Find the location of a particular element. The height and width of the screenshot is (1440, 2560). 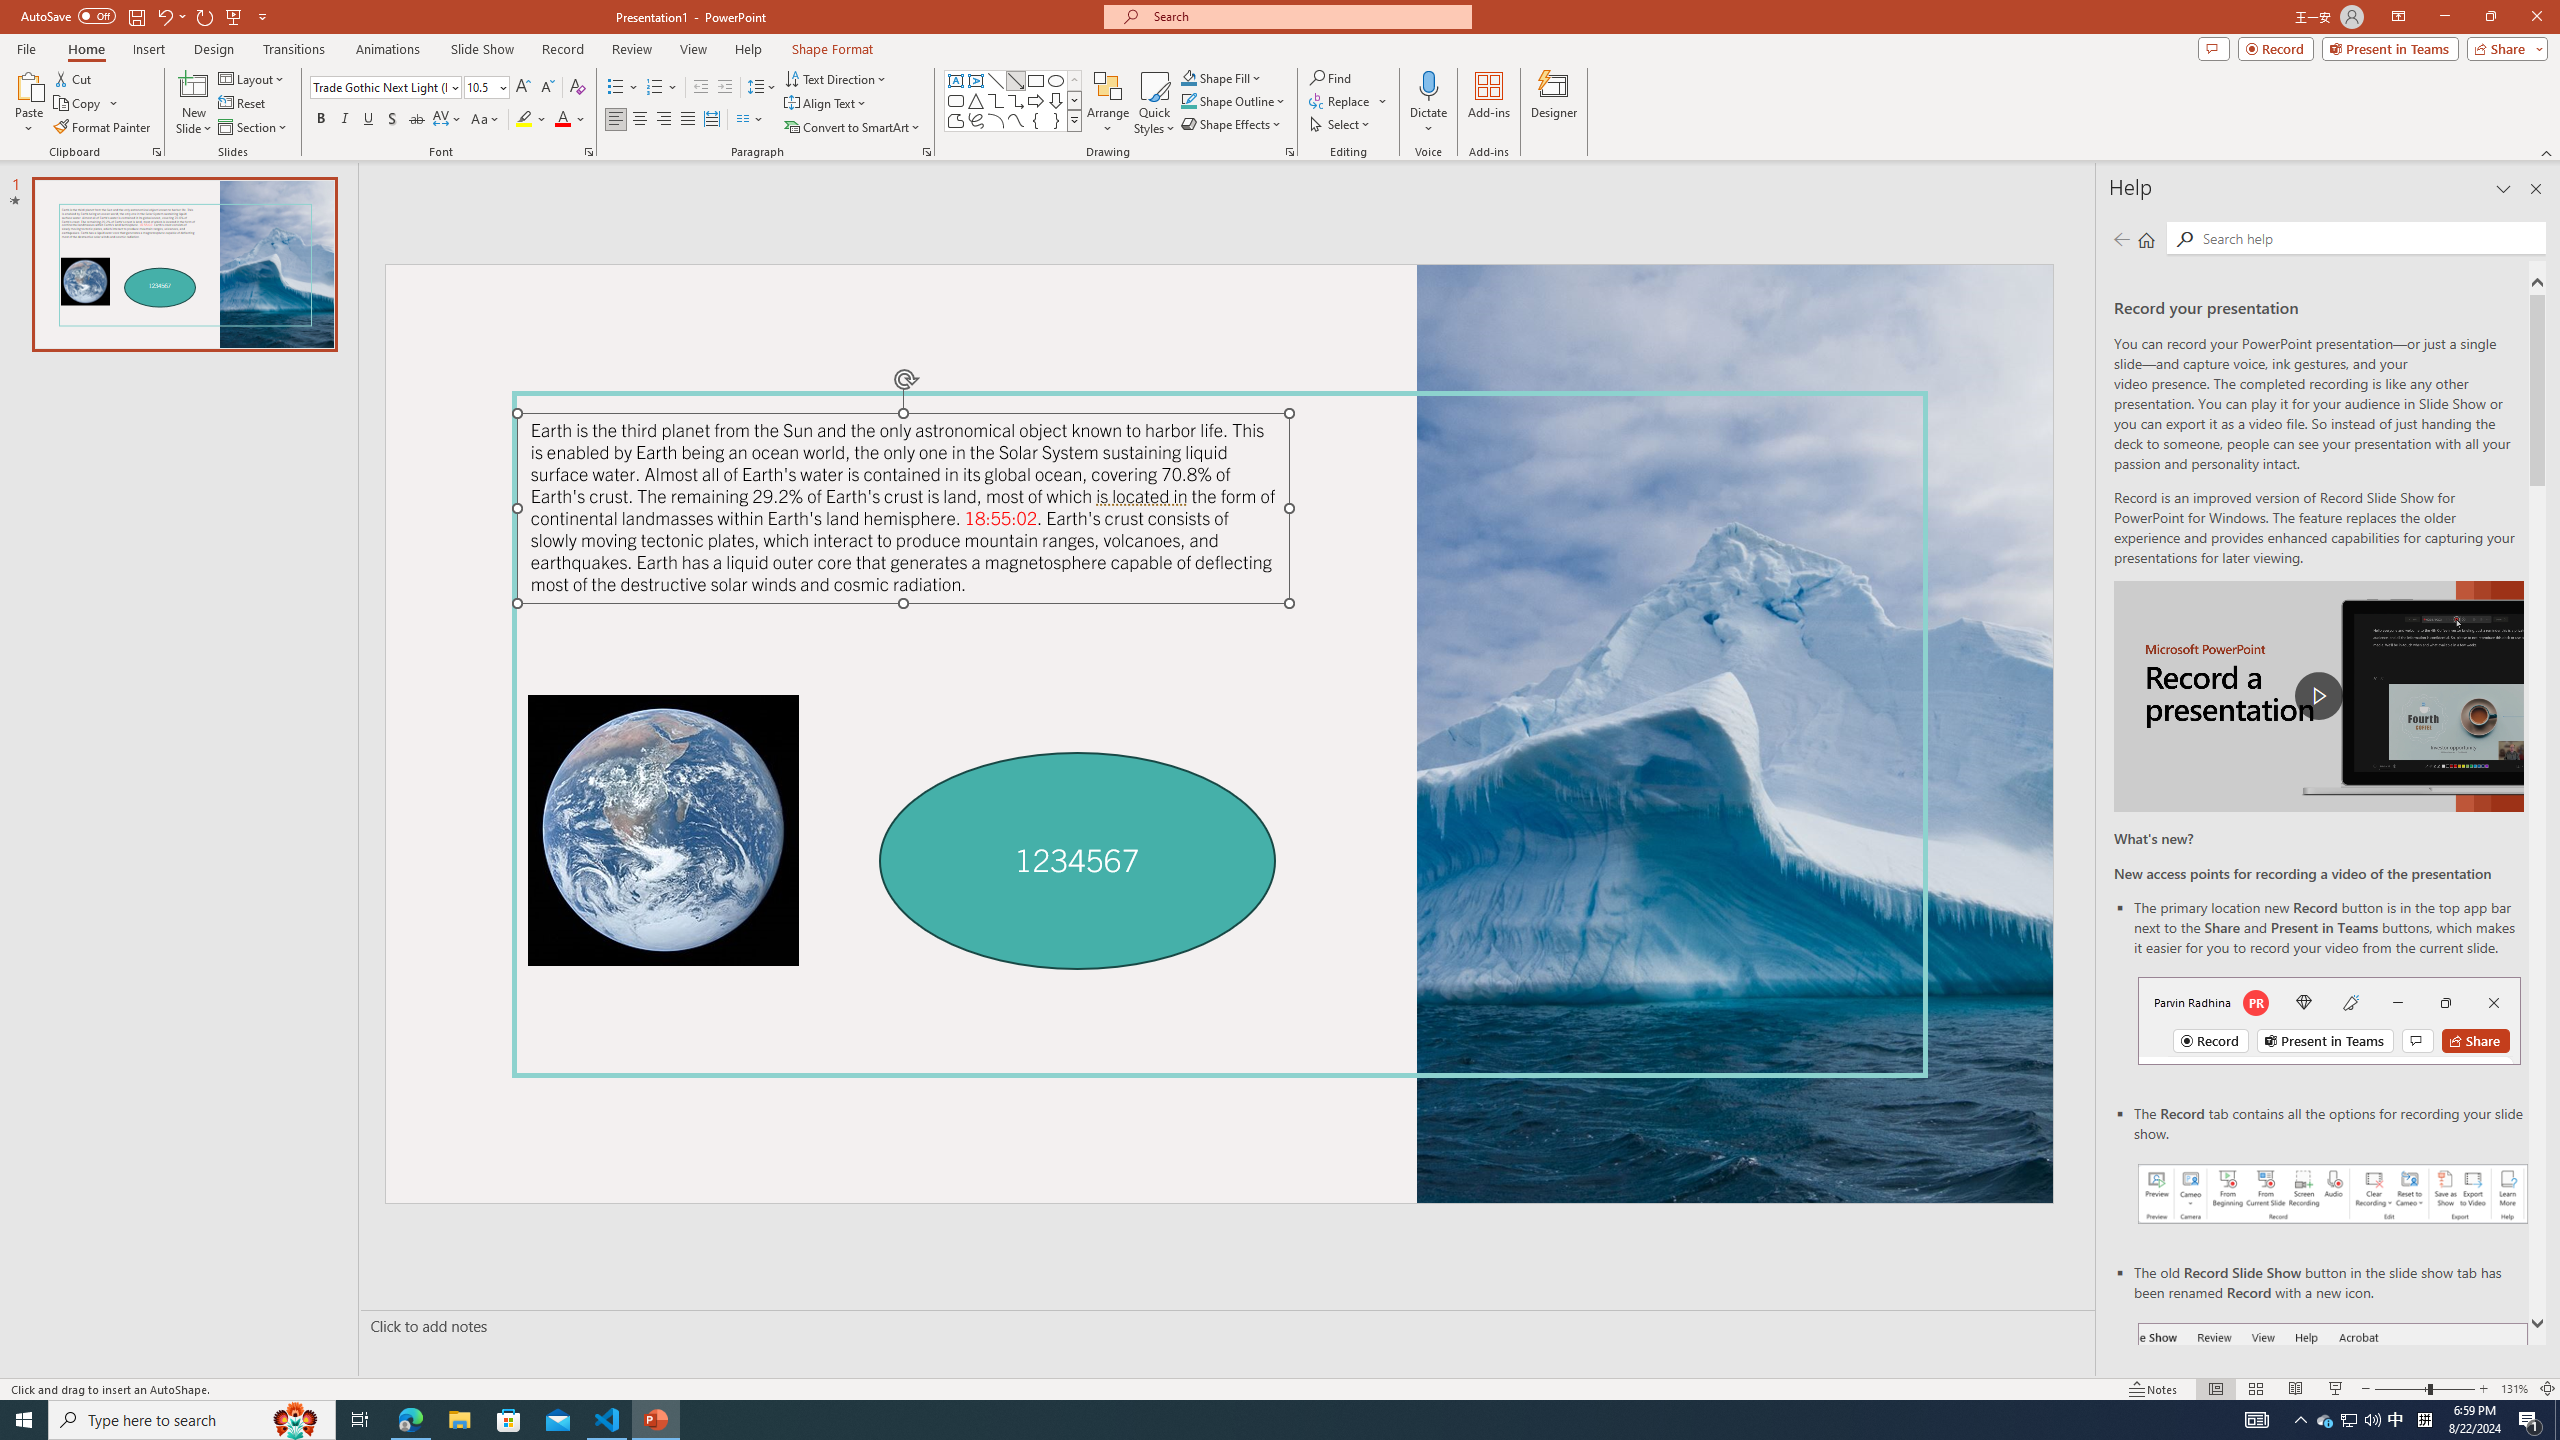

Shape Fill Aqua, Accent 2 is located at coordinates (1188, 78).